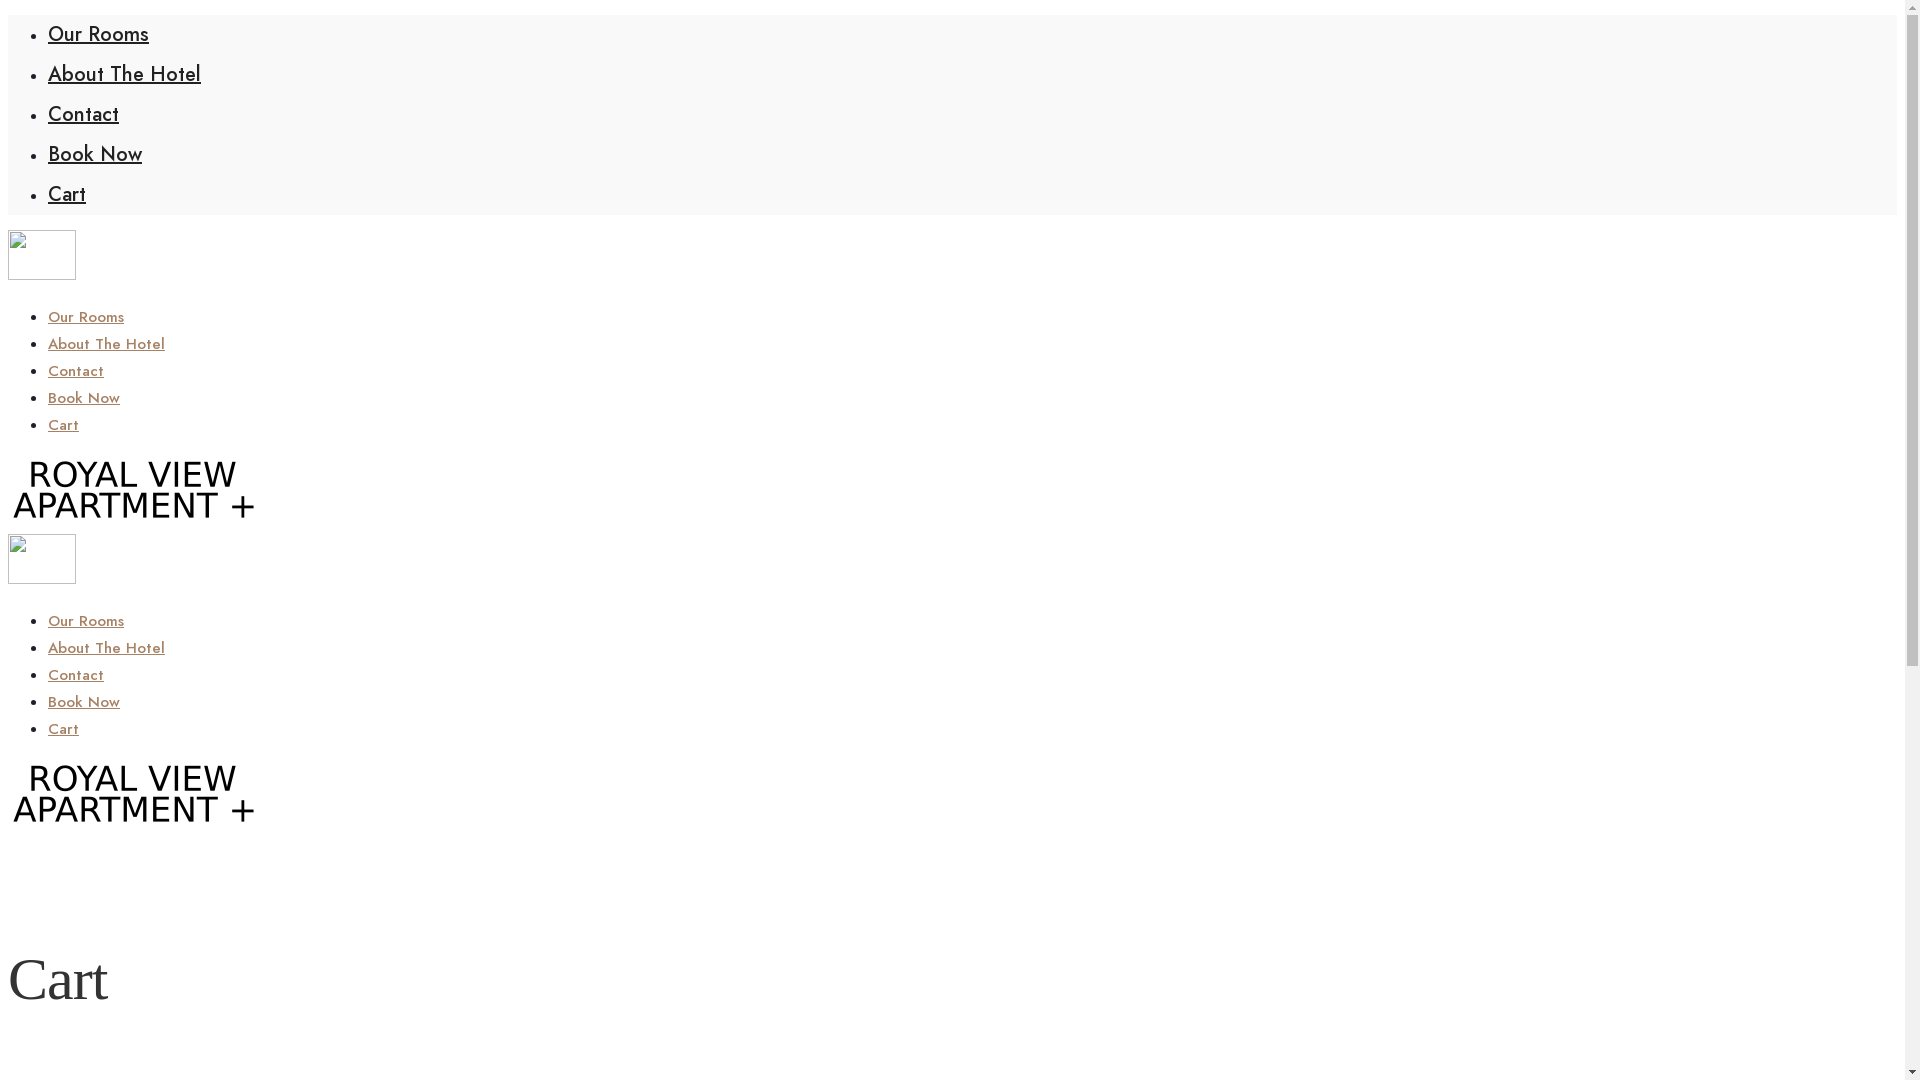 This screenshot has height=1080, width=1920. I want to click on Our Rooms, so click(86, 317).